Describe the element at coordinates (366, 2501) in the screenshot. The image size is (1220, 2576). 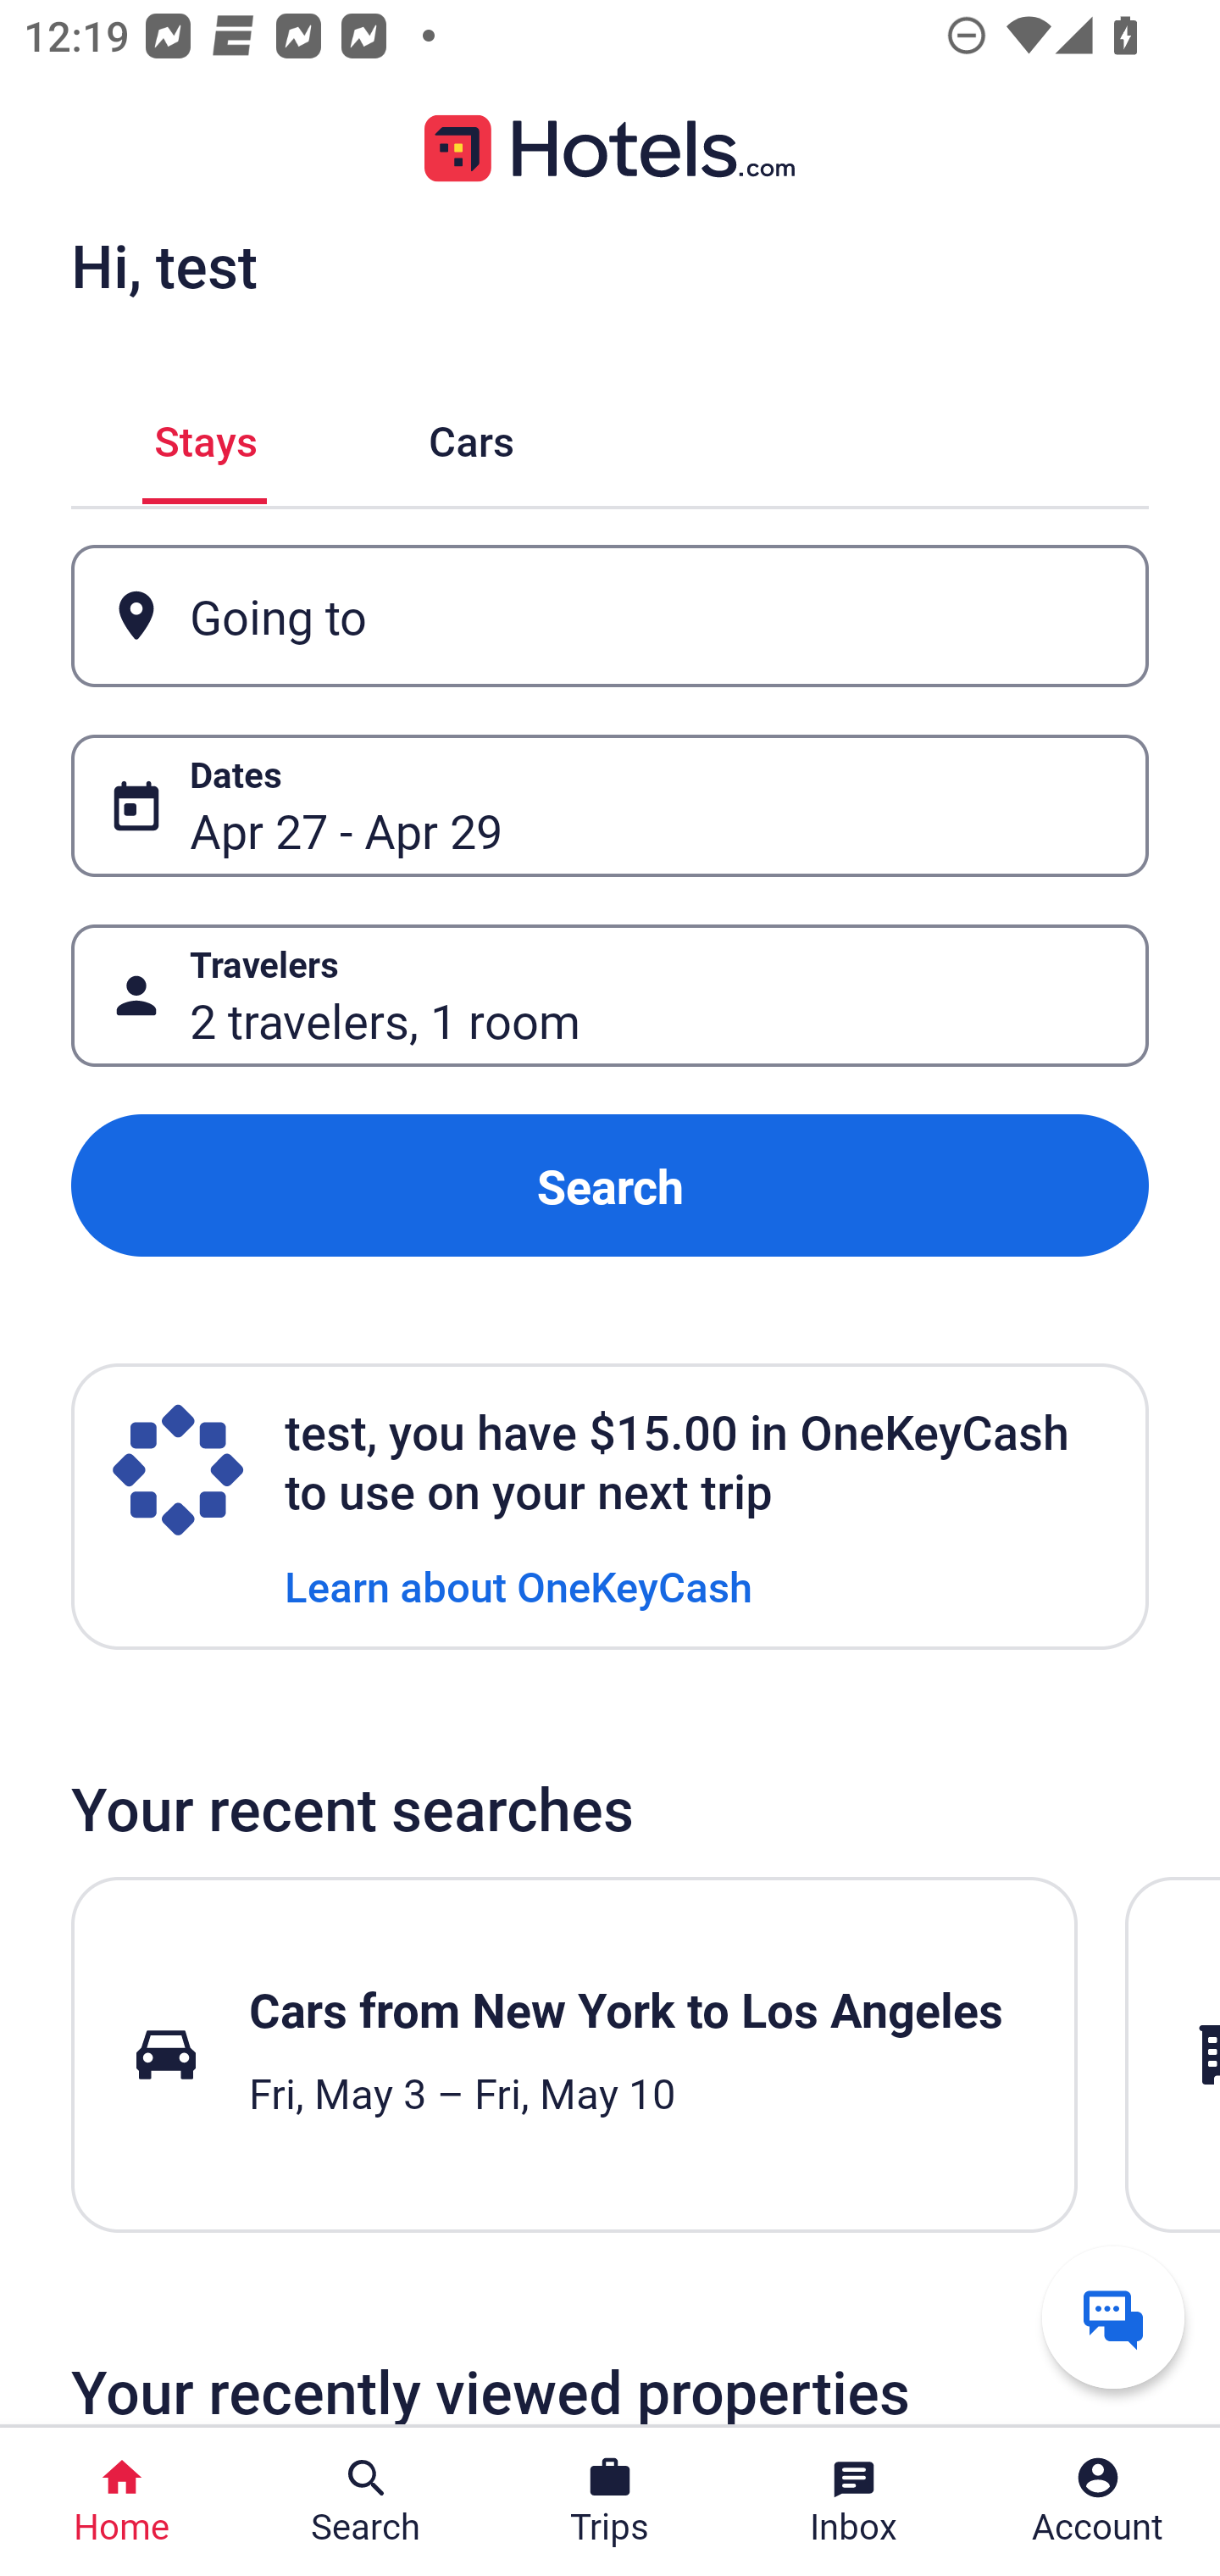
I see `Search Search Button` at that location.